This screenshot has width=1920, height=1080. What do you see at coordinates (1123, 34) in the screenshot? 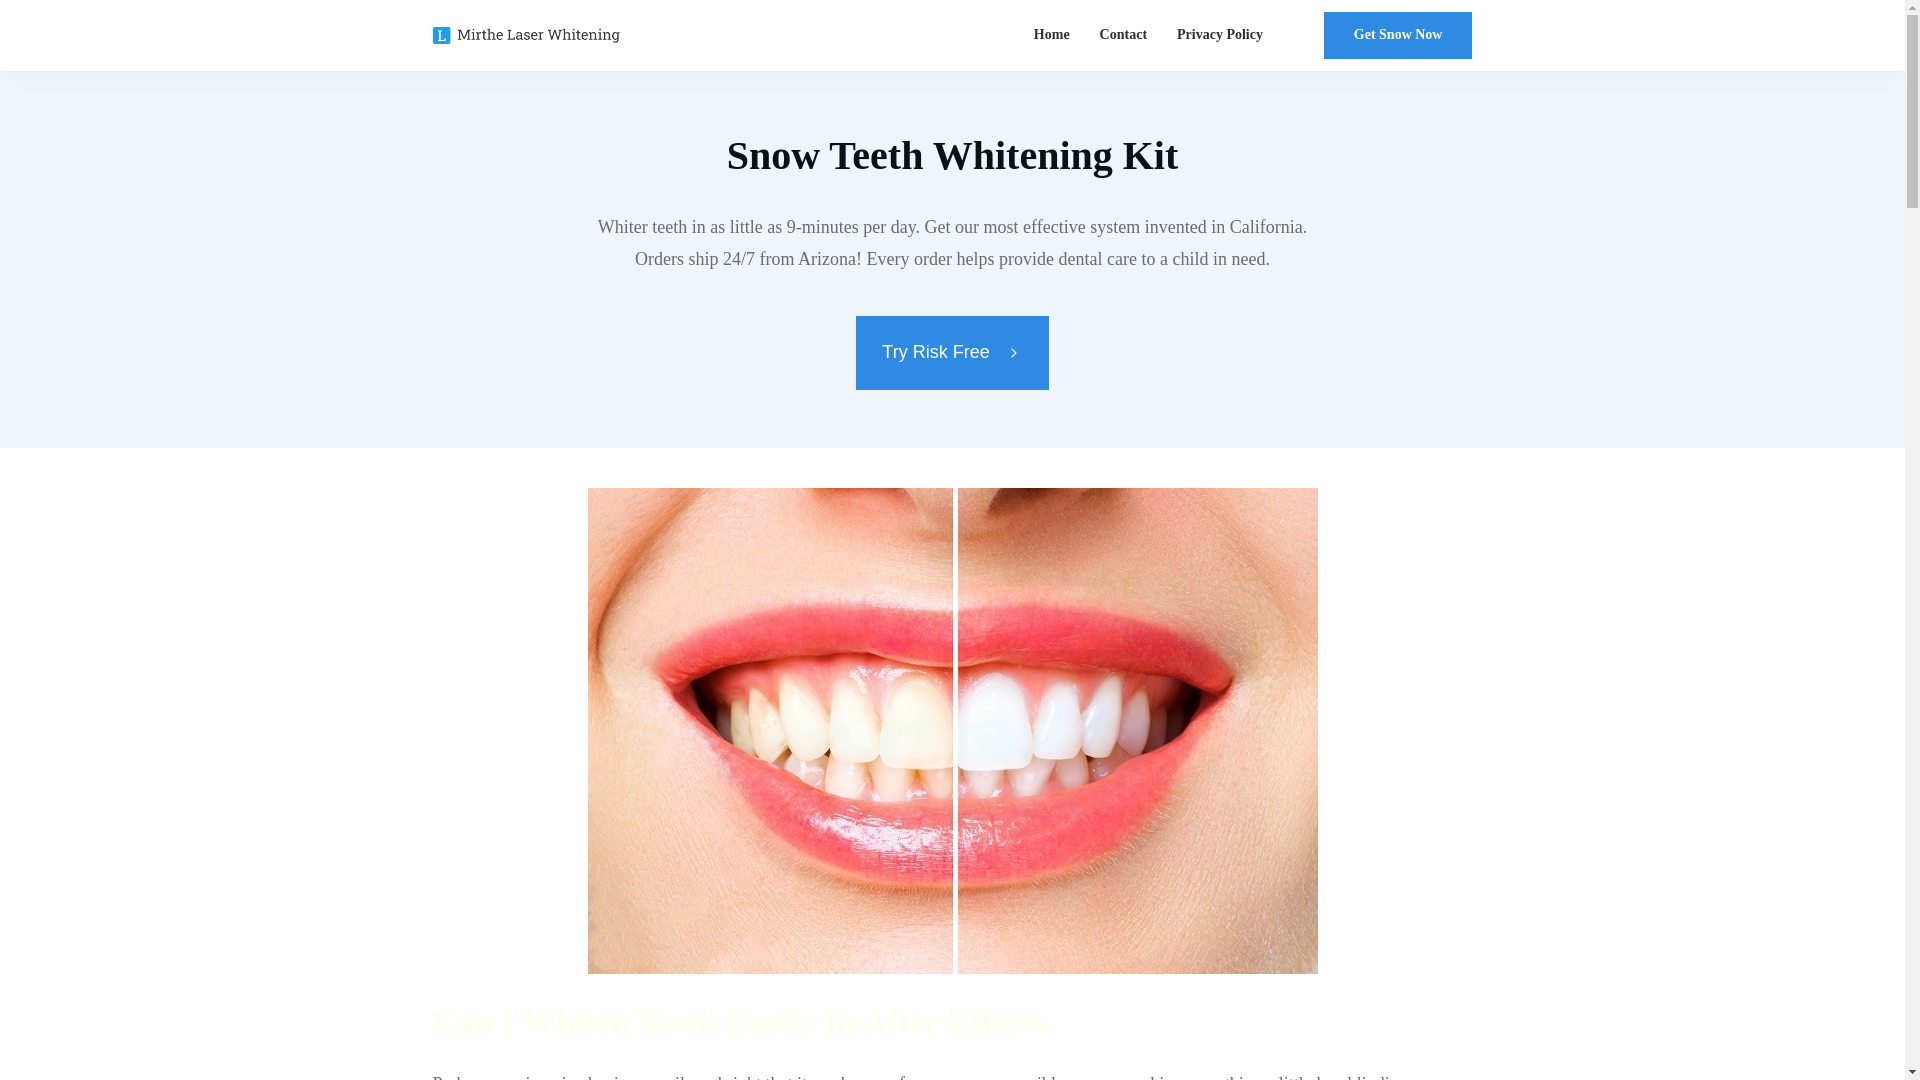
I see `Contact` at bounding box center [1123, 34].